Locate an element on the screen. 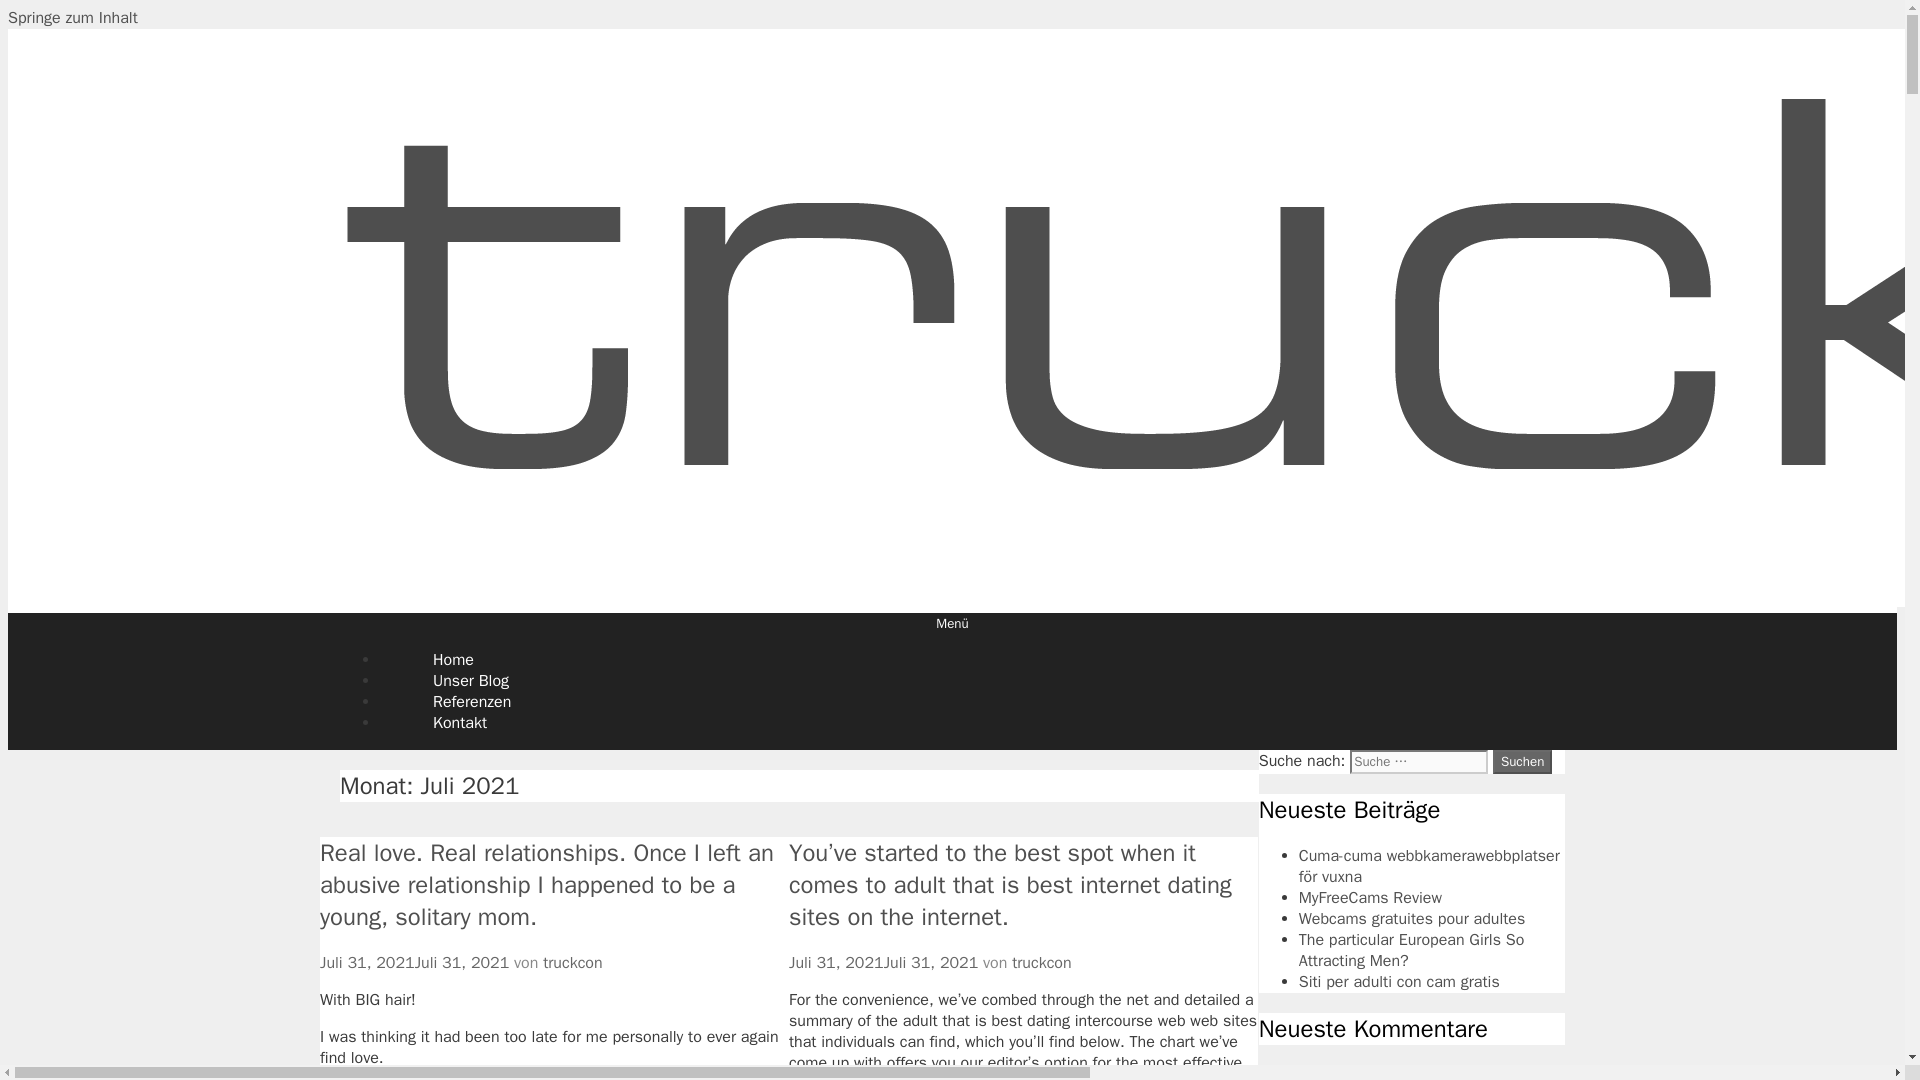  truckcon is located at coordinates (572, 962).